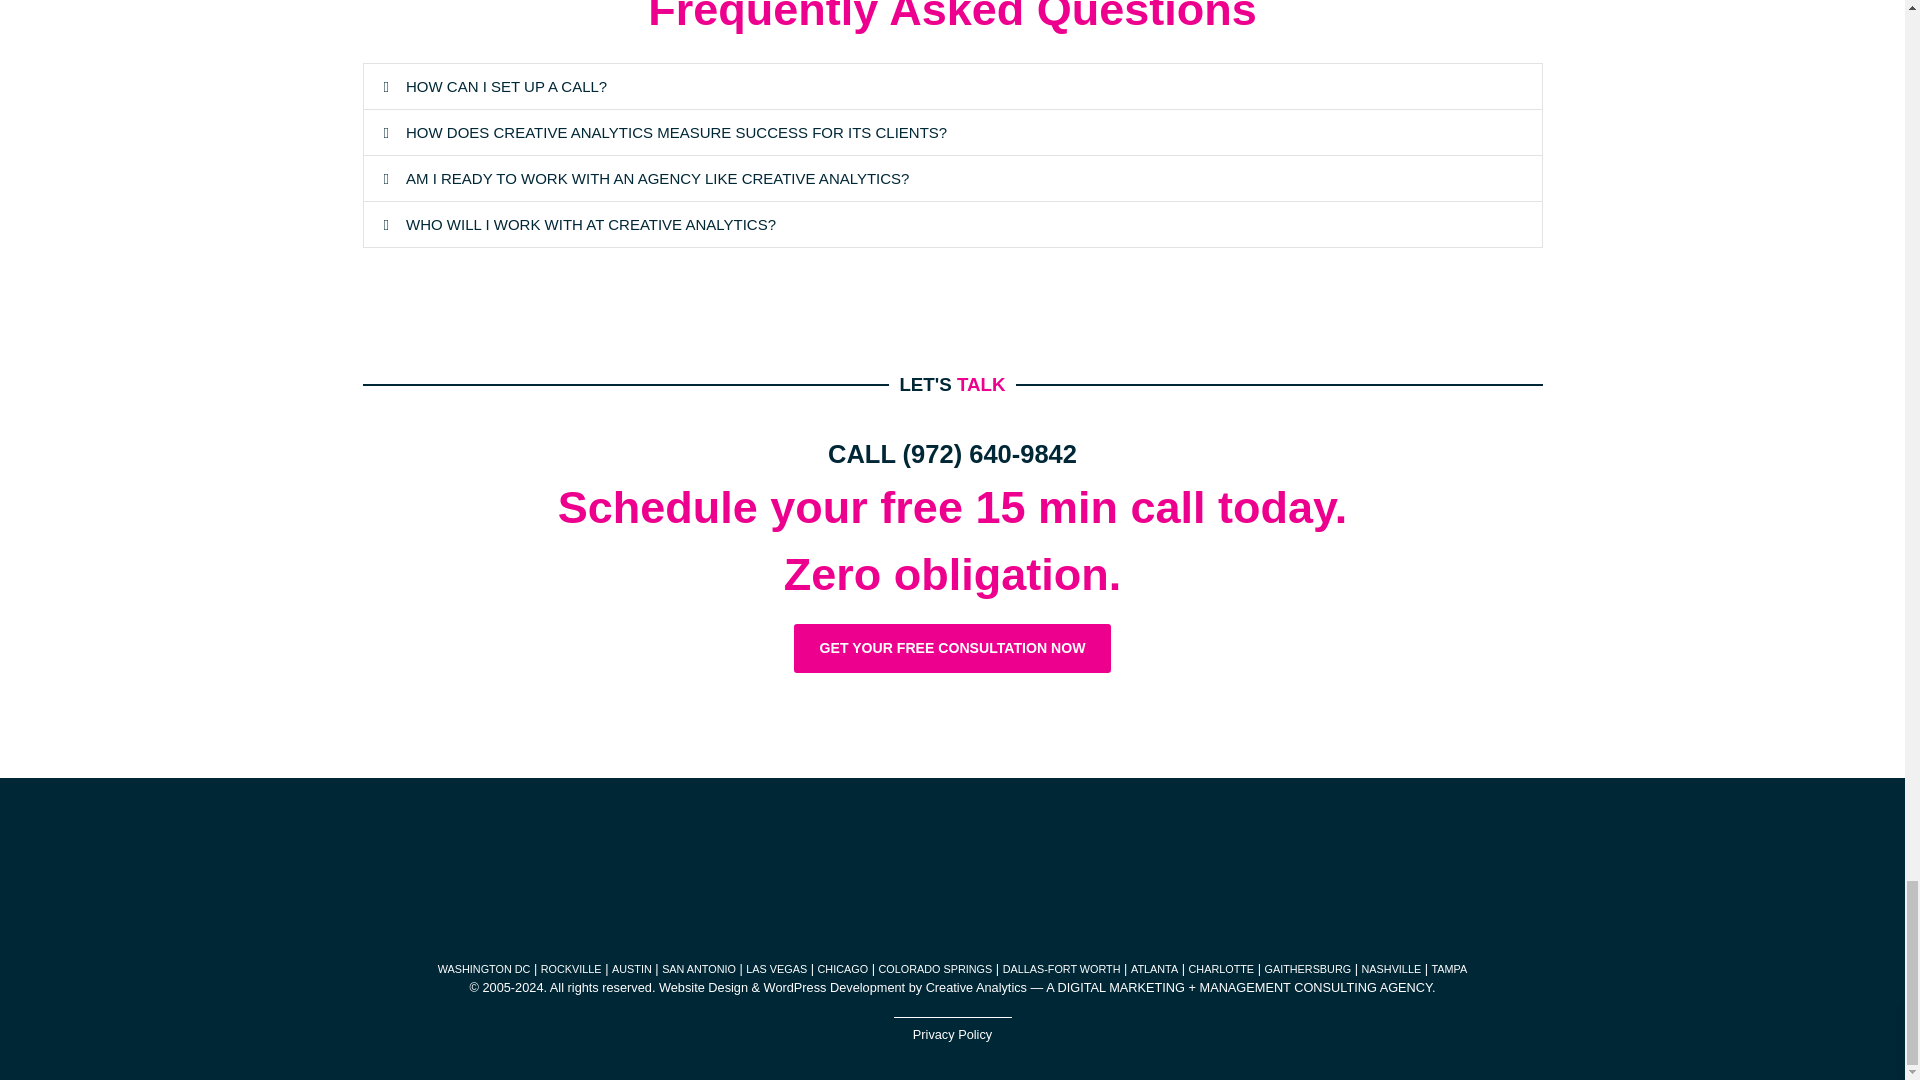 This screenshot has height=1080, width=1920. I want to click on GET YOUR FREE CONSULTATION NOW, so click(952, 648).